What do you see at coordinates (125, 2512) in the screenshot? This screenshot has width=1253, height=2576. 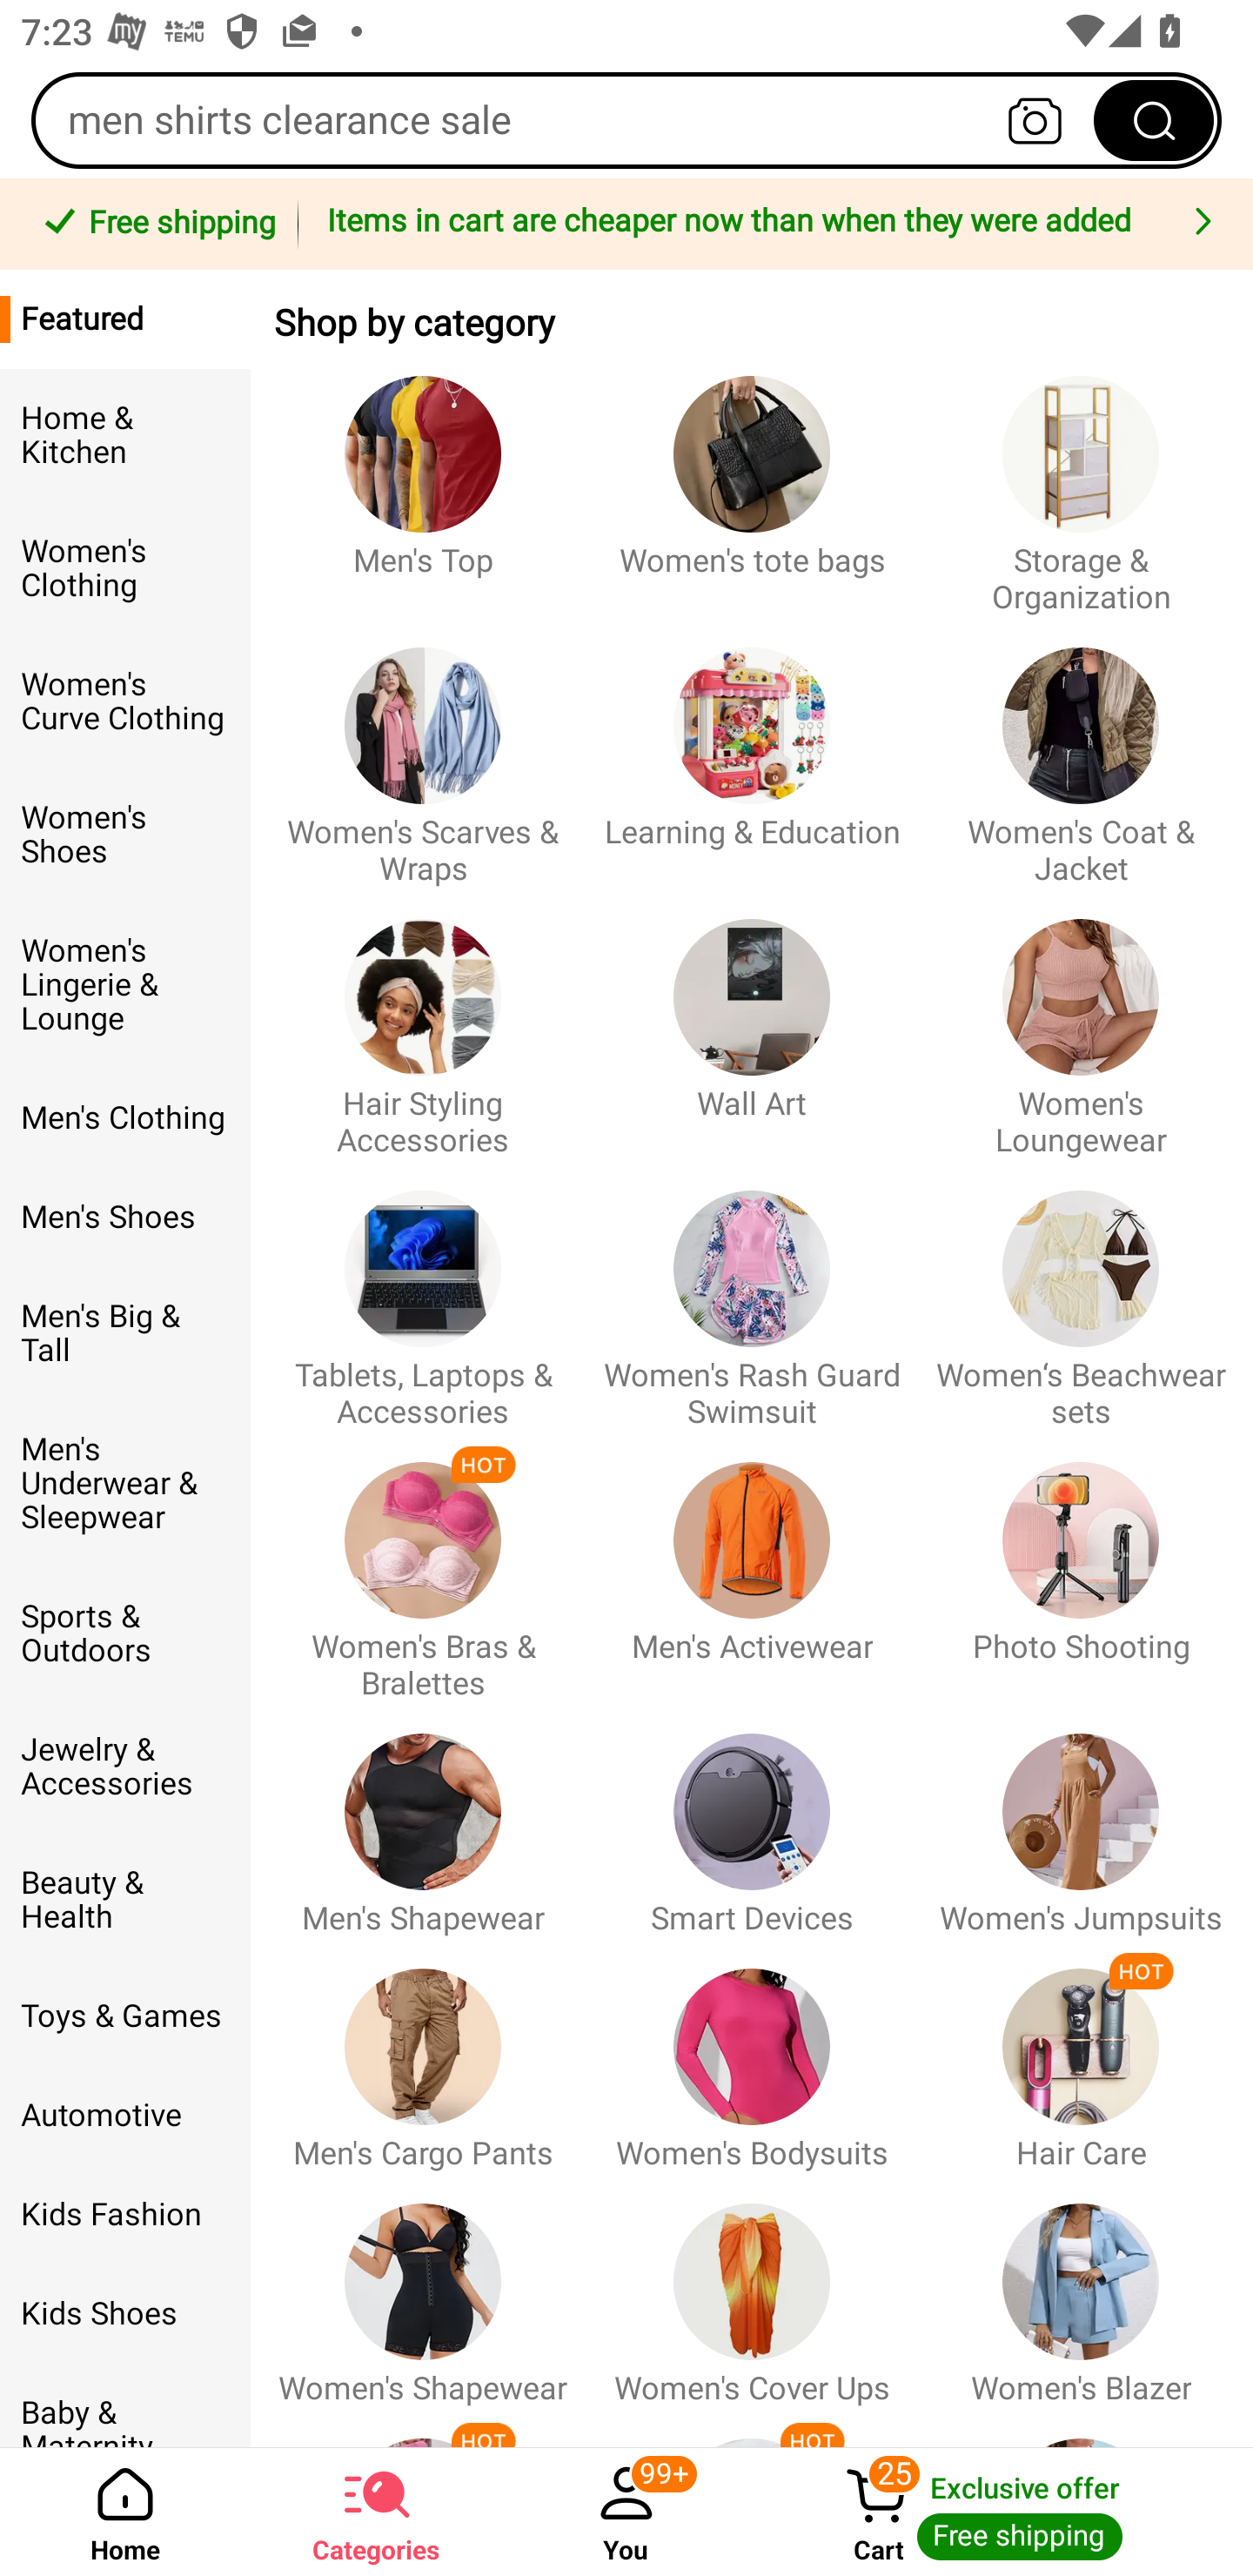 I see `Home` at bounding box center [125, 2512].